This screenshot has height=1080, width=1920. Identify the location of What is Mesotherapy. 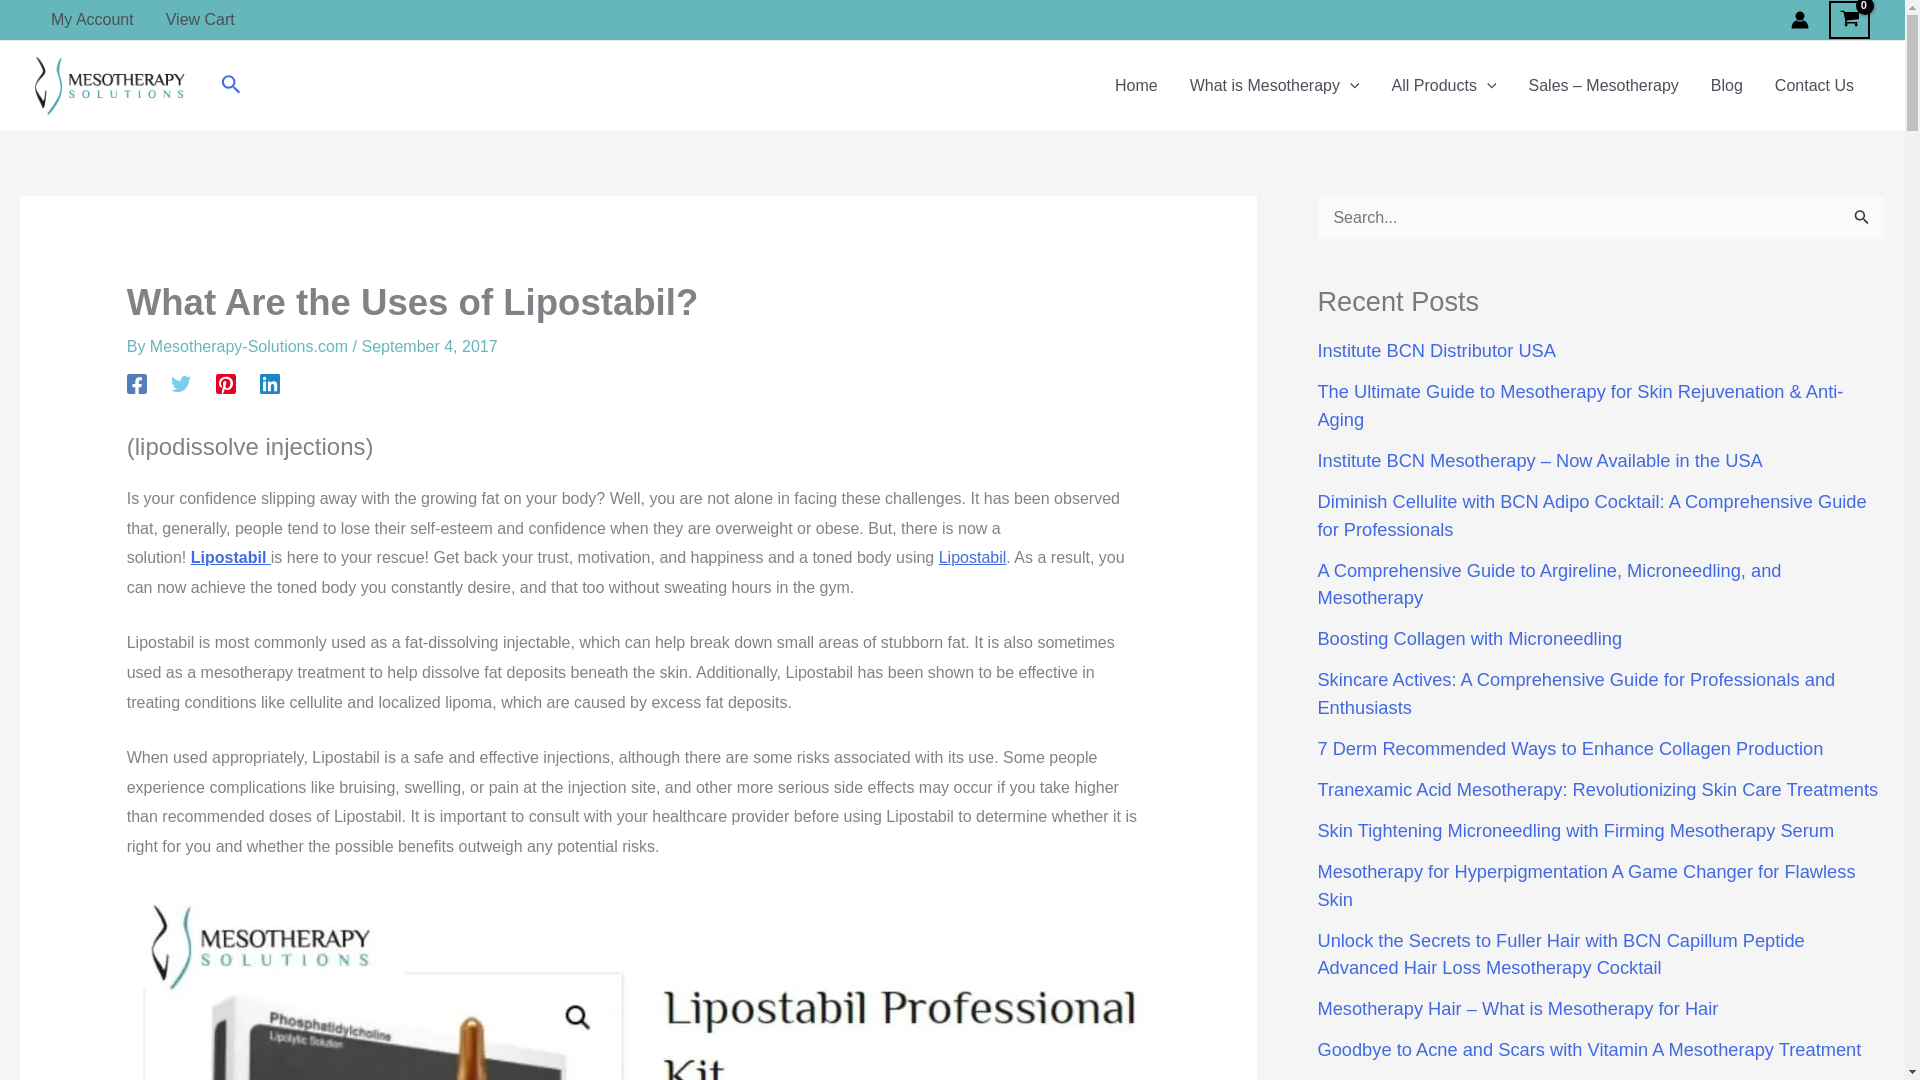
(1274, 86).